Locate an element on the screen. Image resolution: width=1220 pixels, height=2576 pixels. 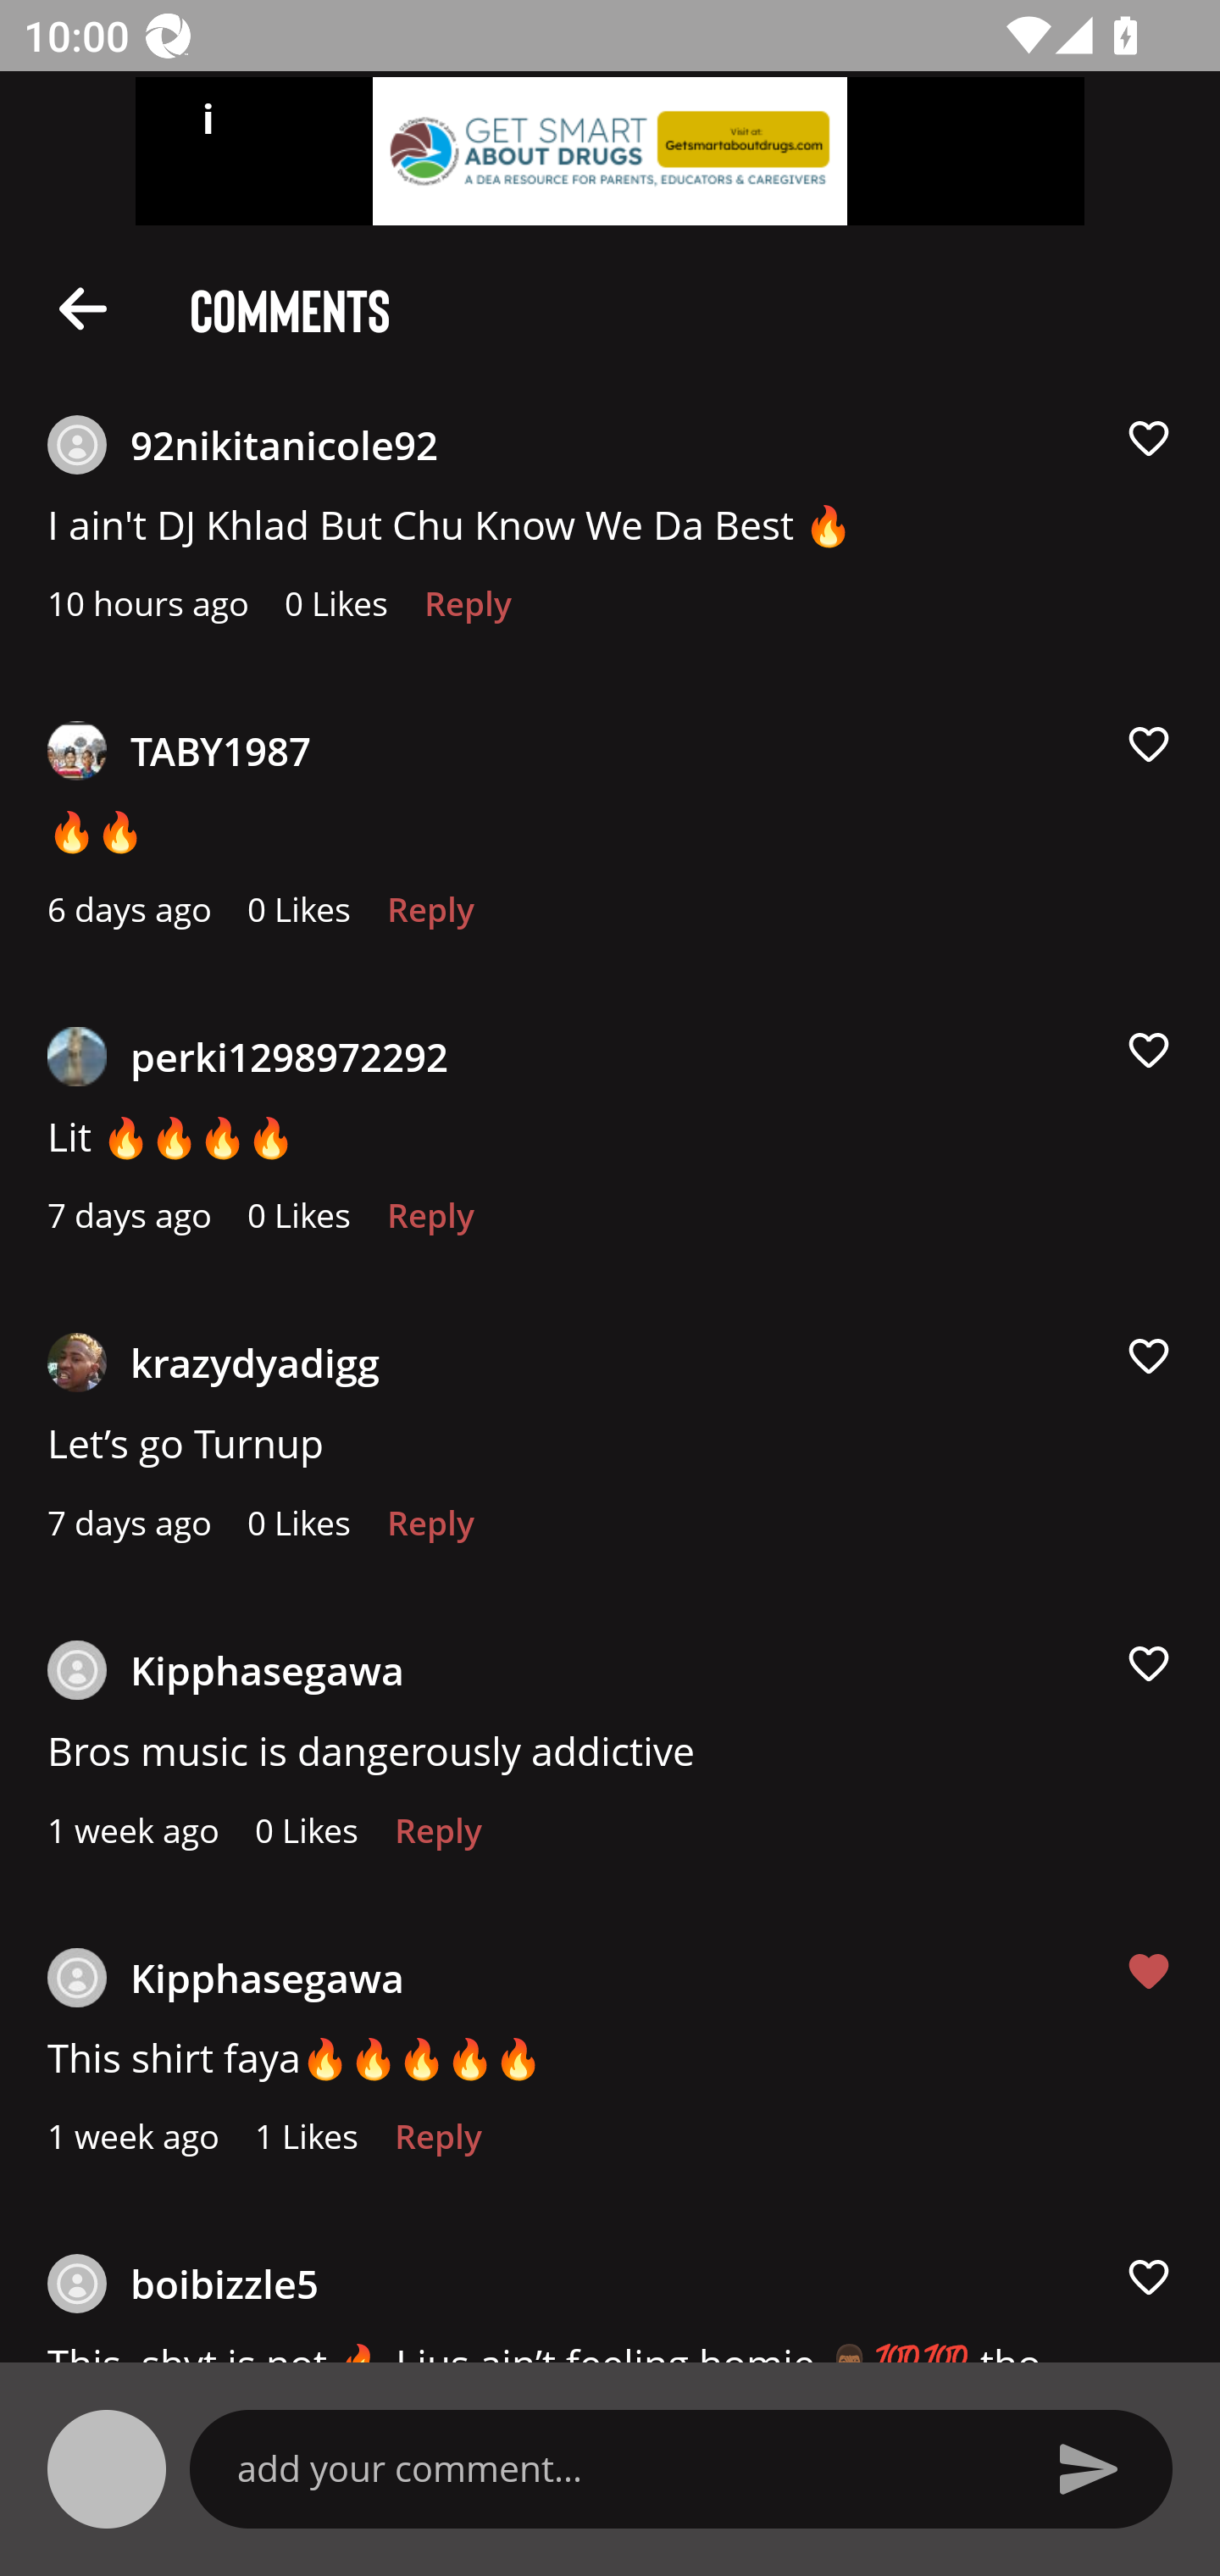
Reply is located at coordinates (430, 919).